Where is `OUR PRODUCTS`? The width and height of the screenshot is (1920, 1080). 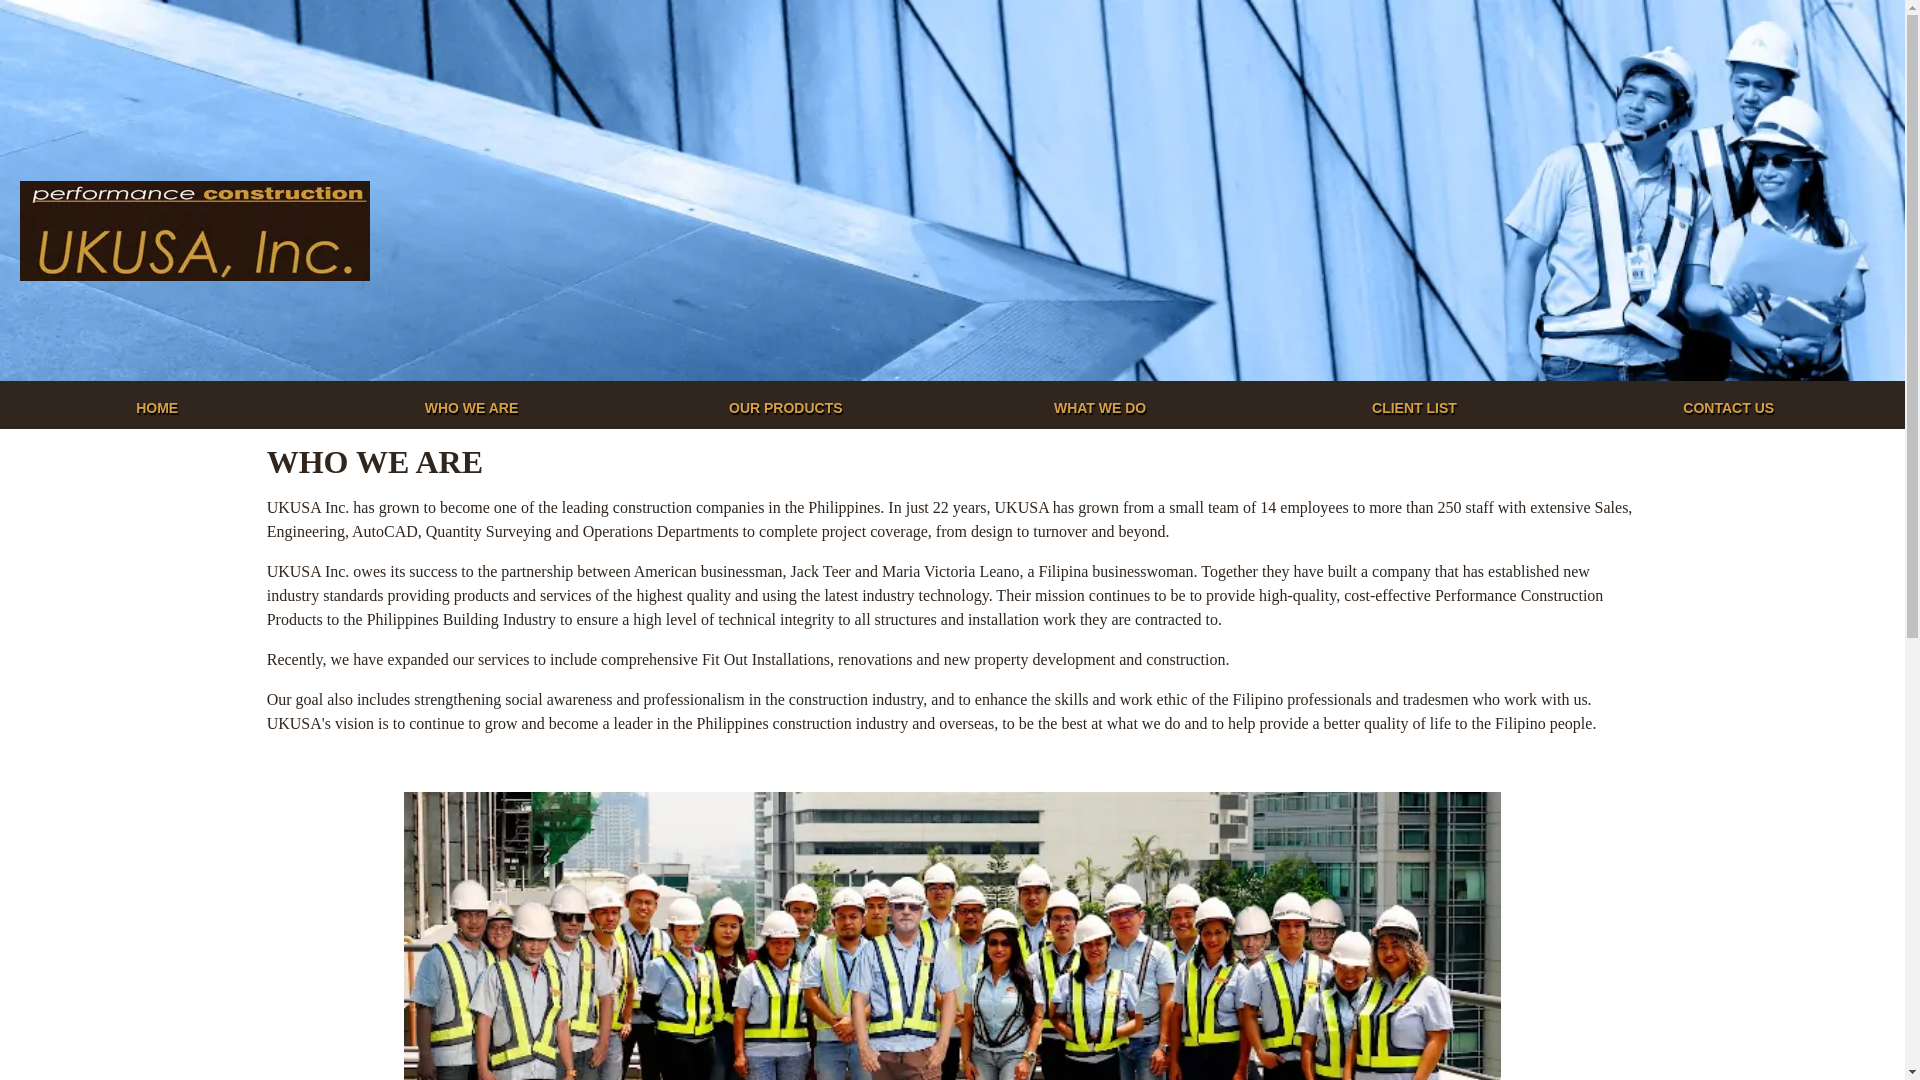 OUR PRODUCTS is located at coordinates (786, 407).